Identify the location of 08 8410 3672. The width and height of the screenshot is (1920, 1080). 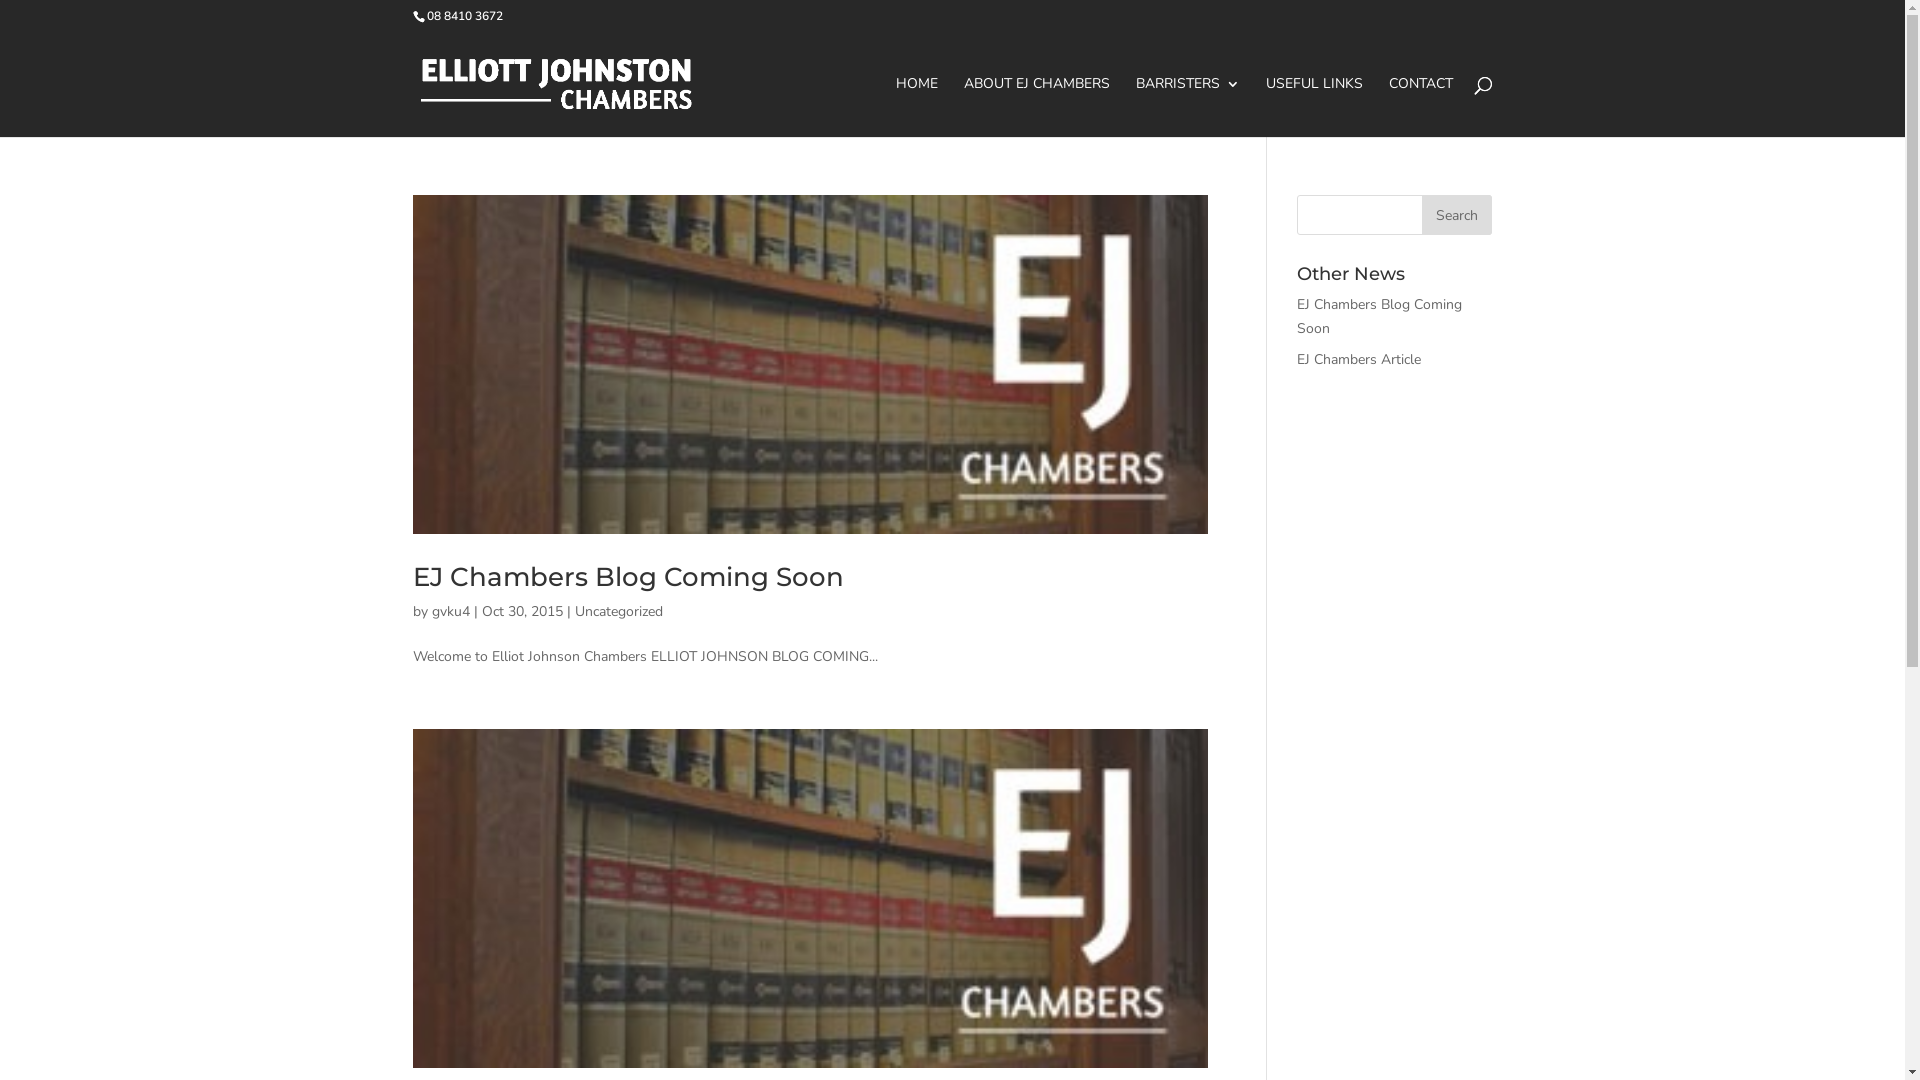
(464, 16).